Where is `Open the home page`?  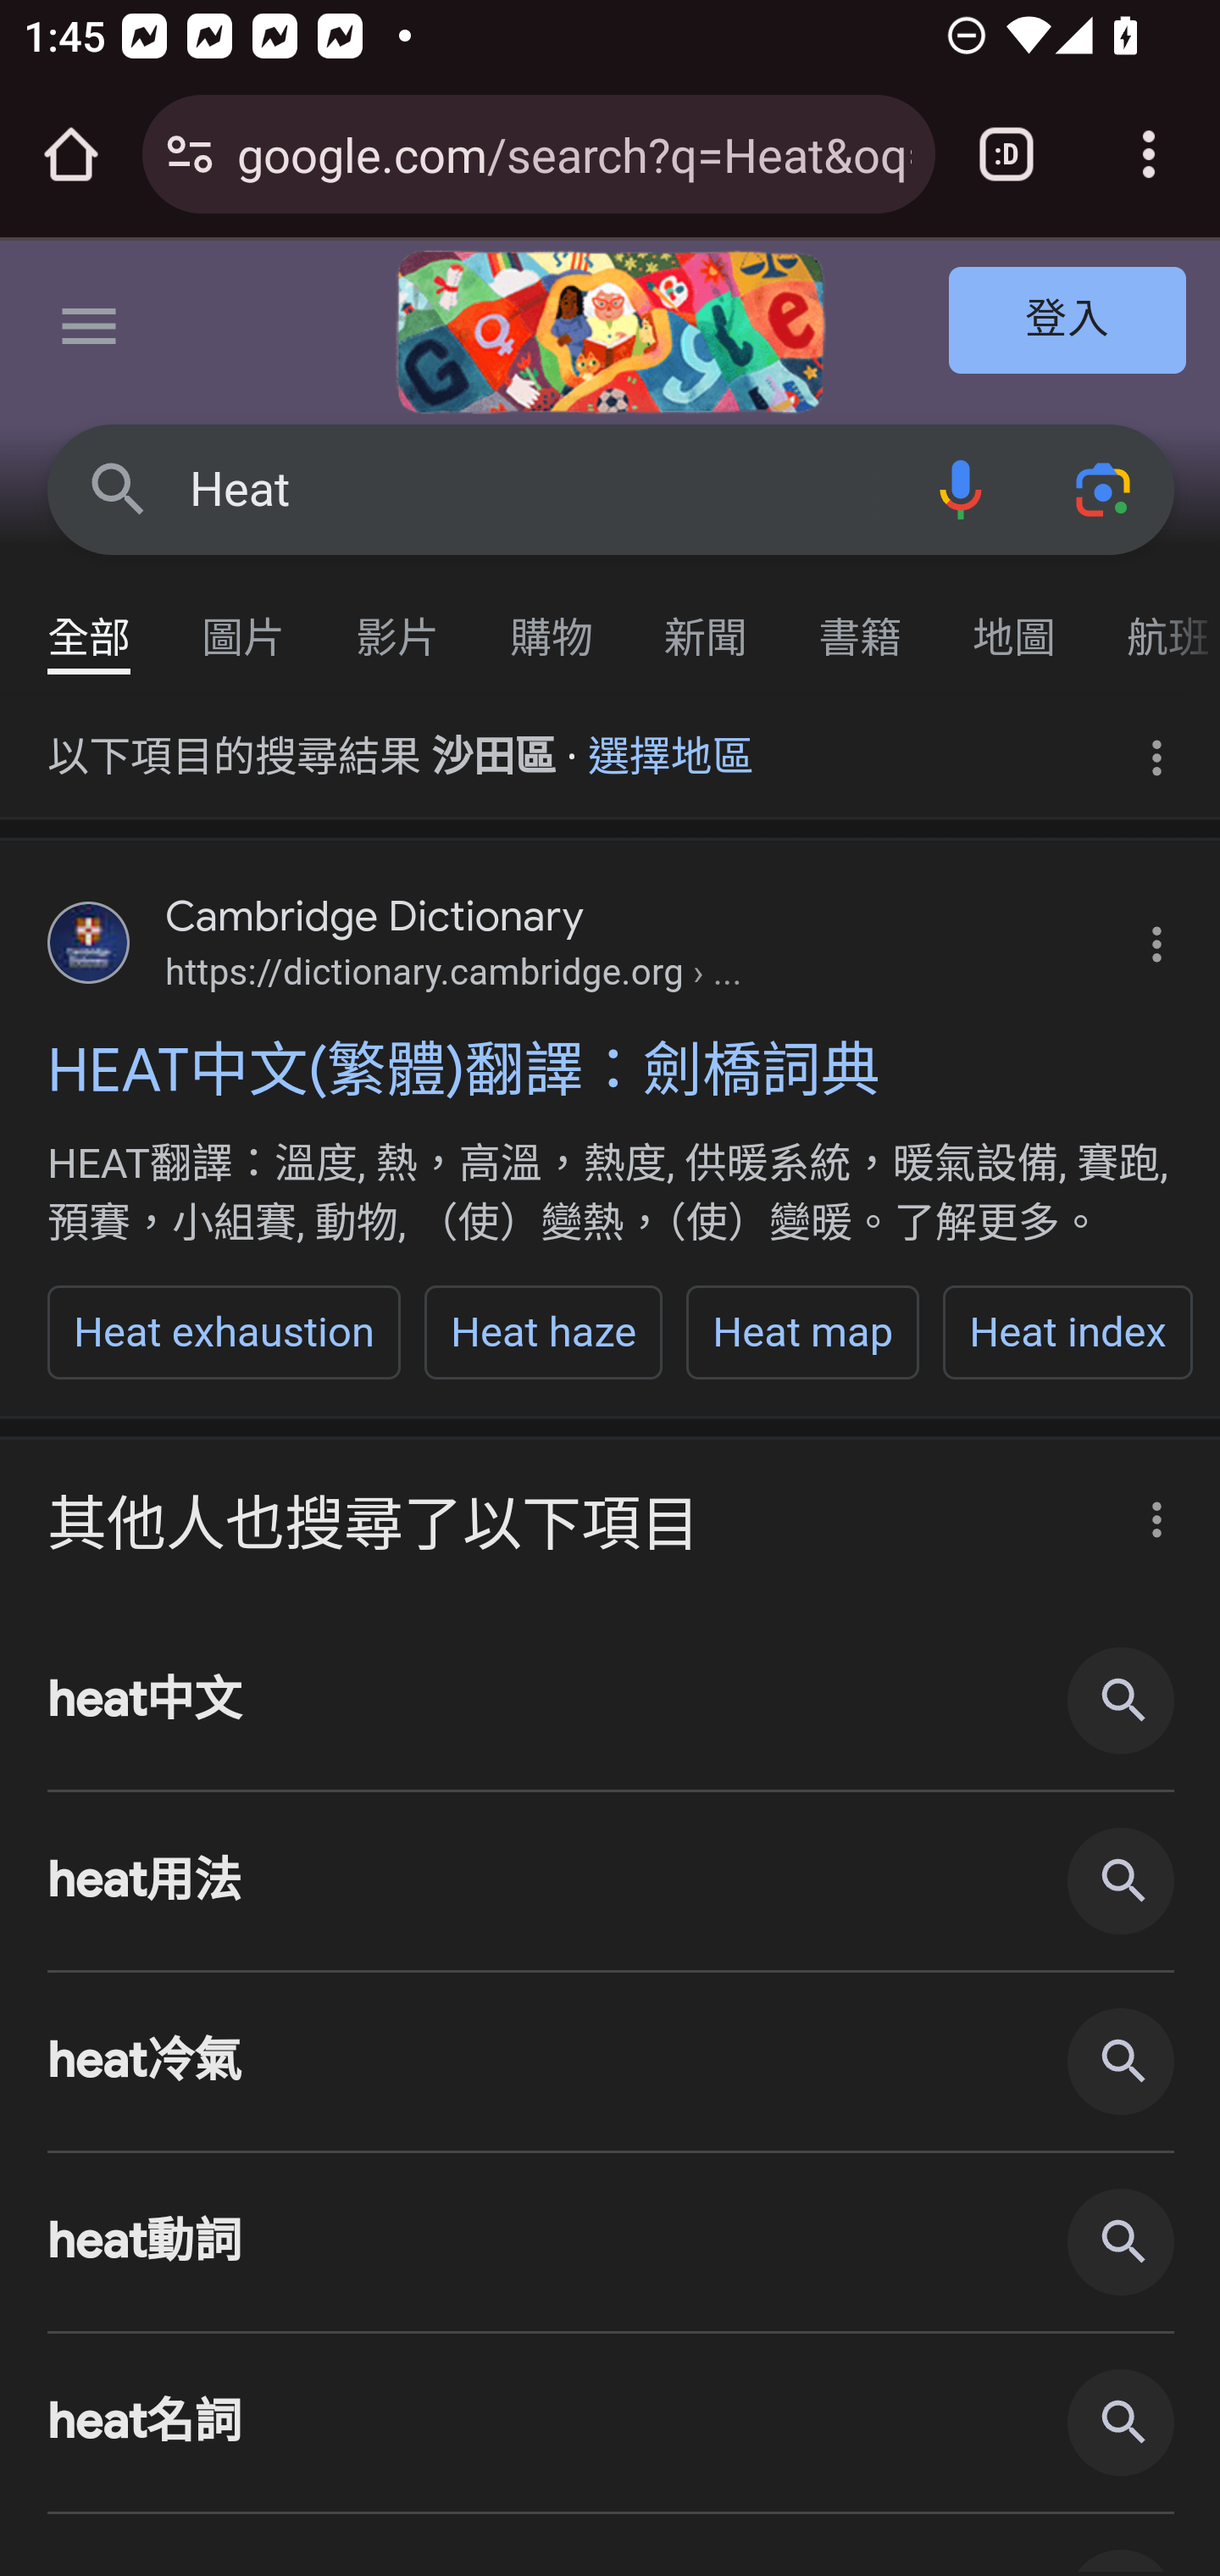
Open the home page is located at coordinates (71, 154).